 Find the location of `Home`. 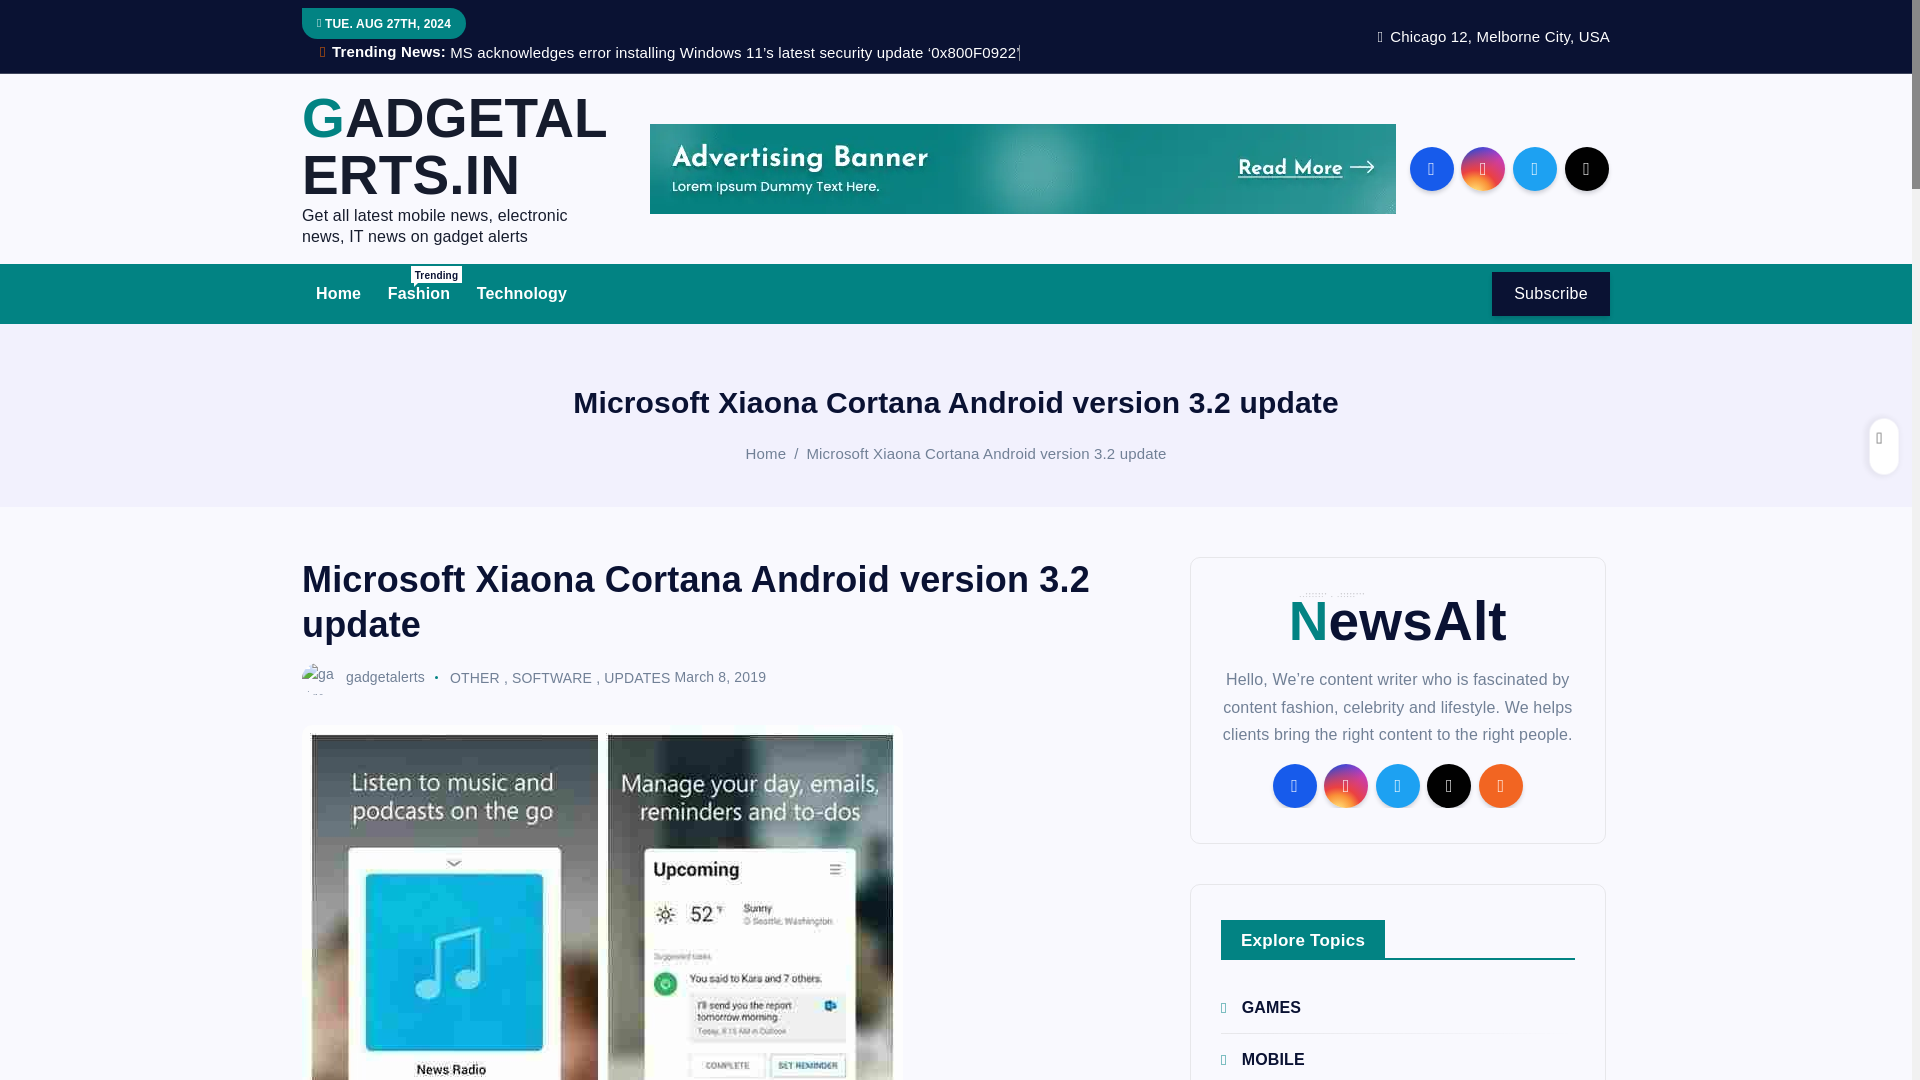

Home is located at coordinates (338, 293).